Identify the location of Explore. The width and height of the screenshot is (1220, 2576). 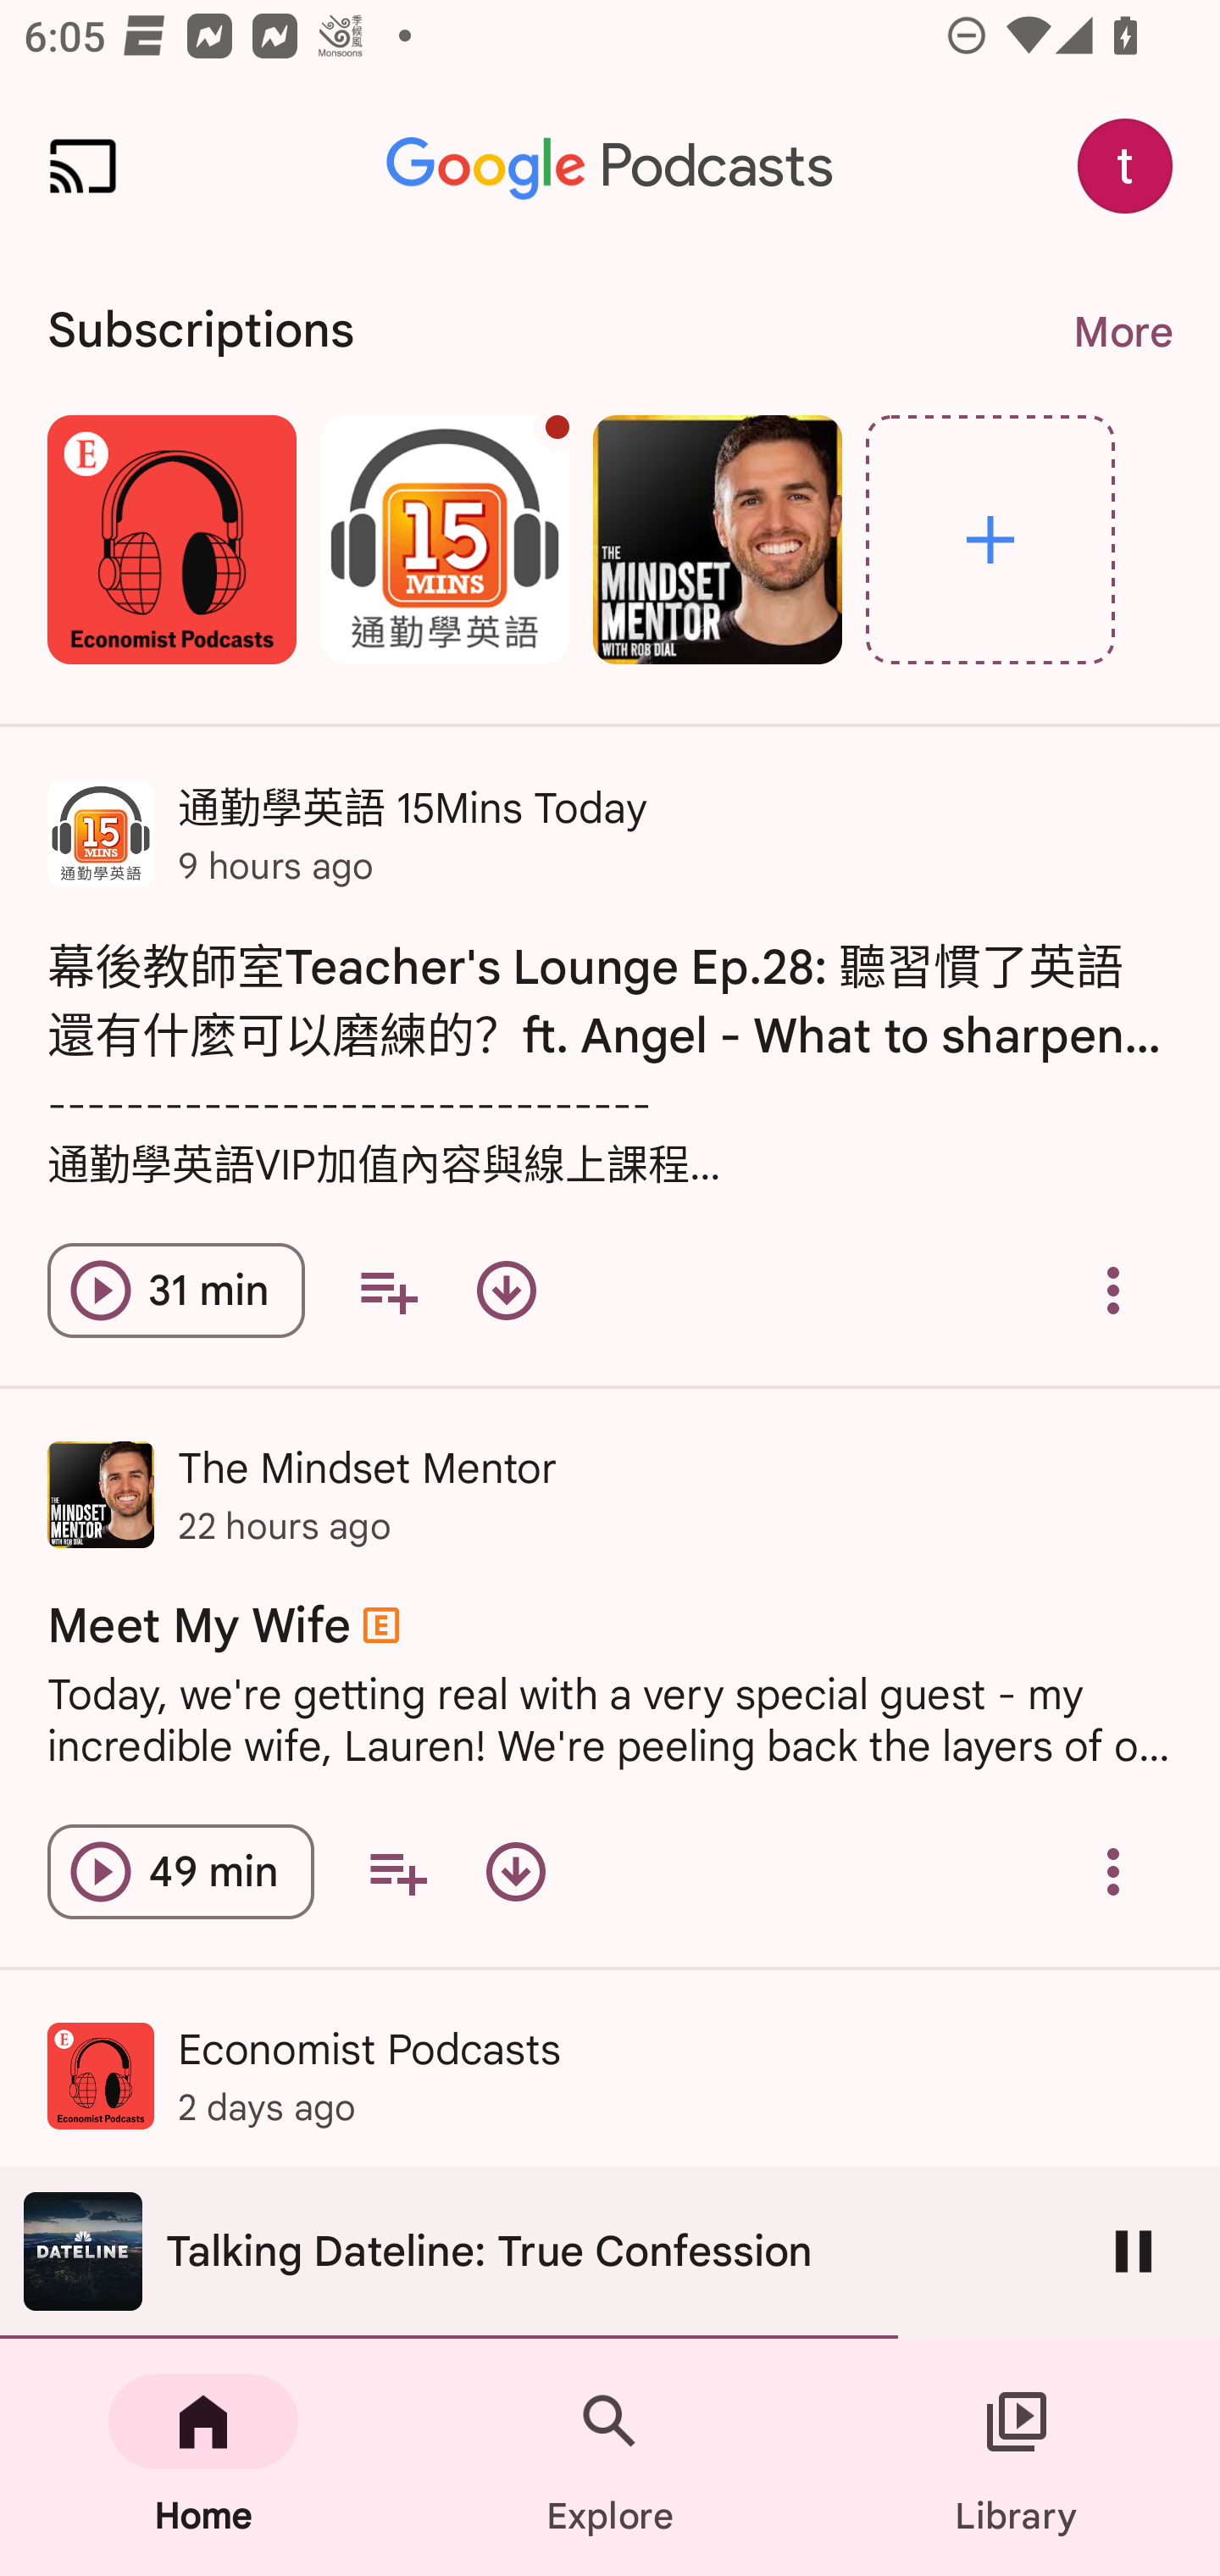
(990, 539).